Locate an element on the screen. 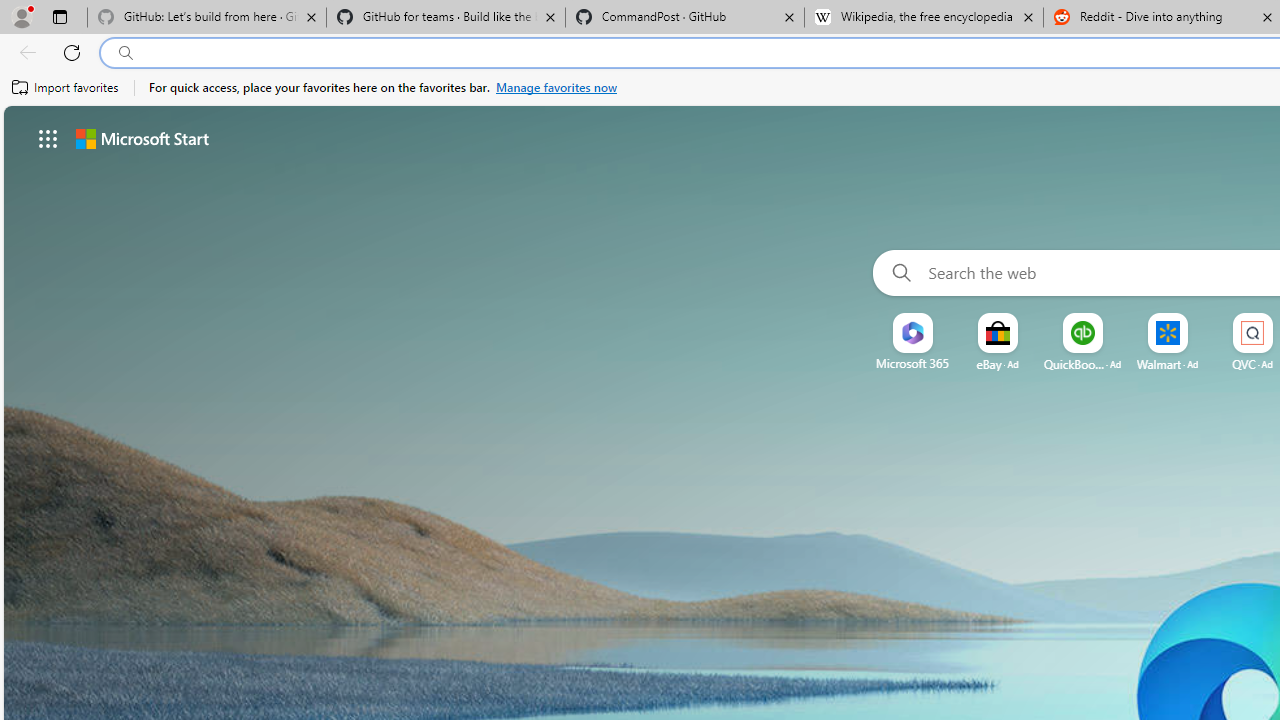 The image size is (1280, 720). Search icon is located at coordinates (126, 53).